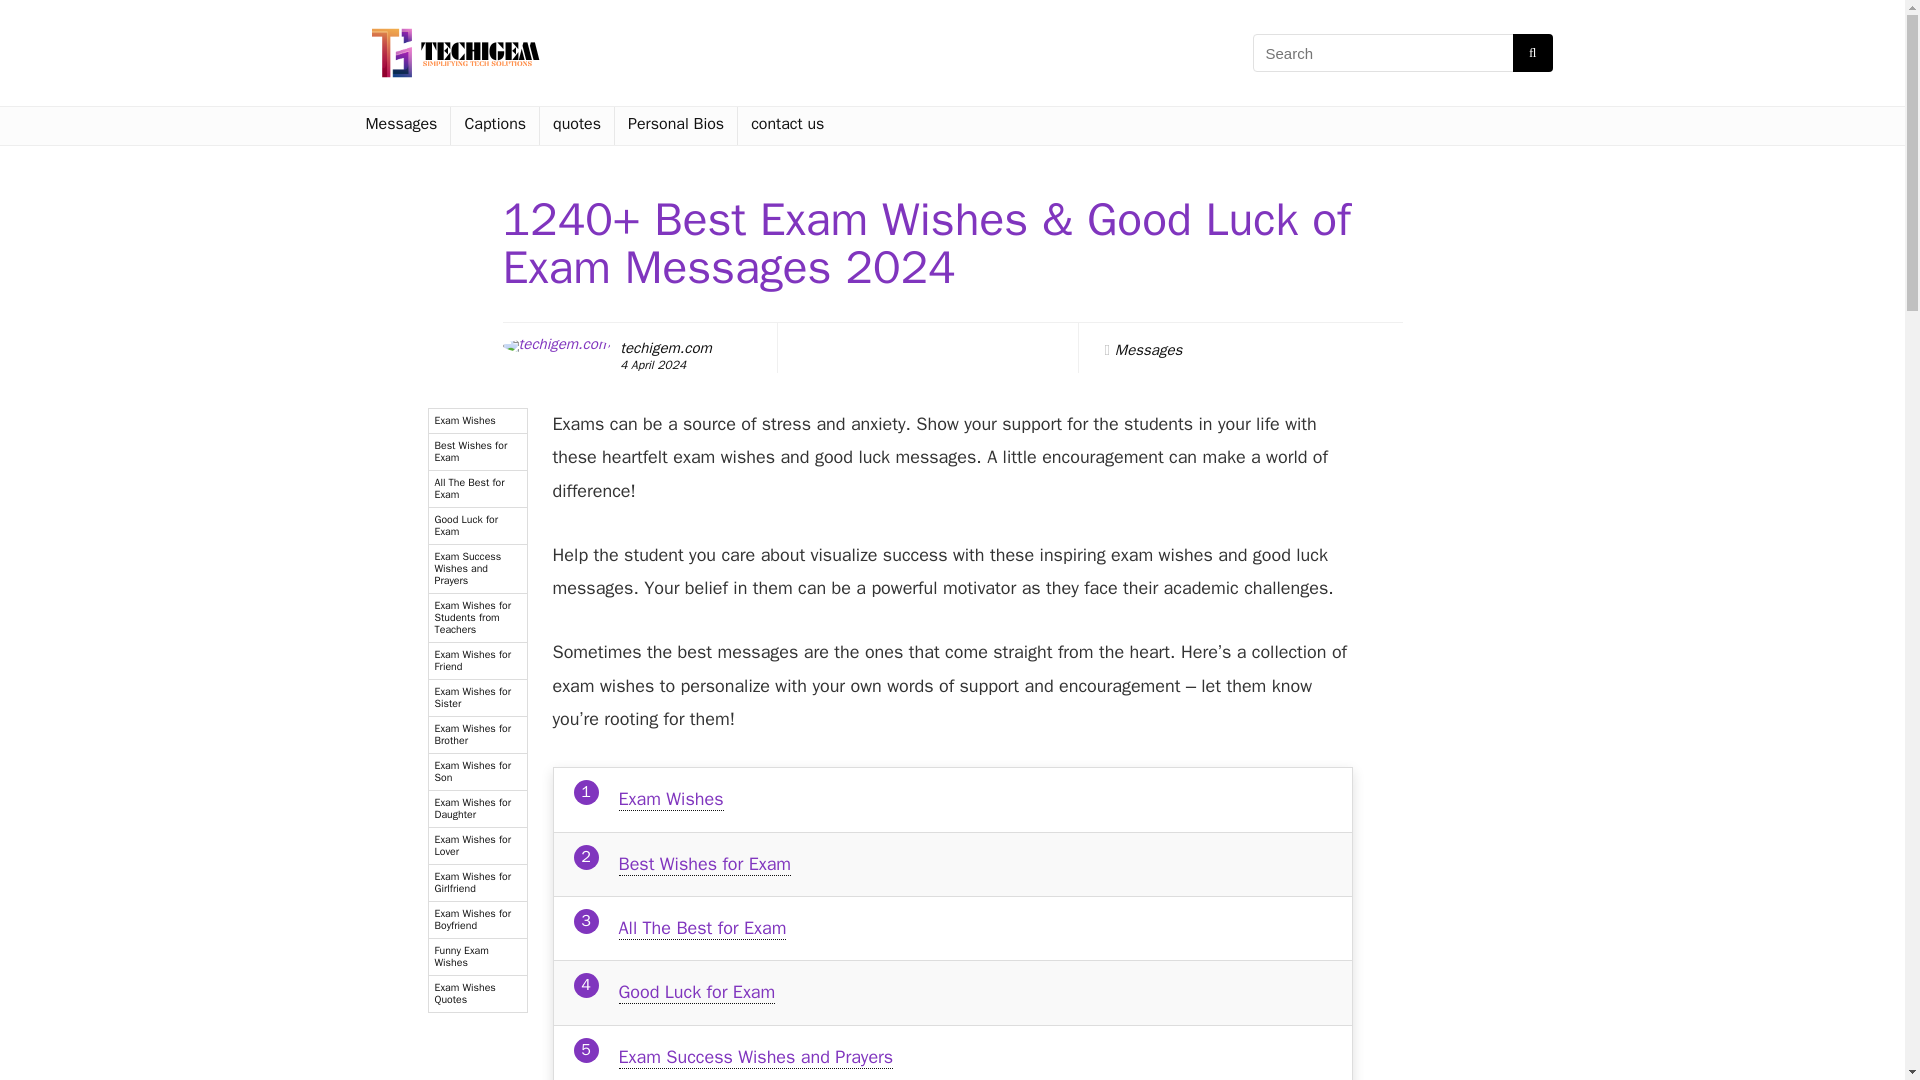 This screenshot has width=1920, height=1080. Describe the element at coordinates (477, 735) in the screenshot. I see `Exam Wishes for Brother` at that location.